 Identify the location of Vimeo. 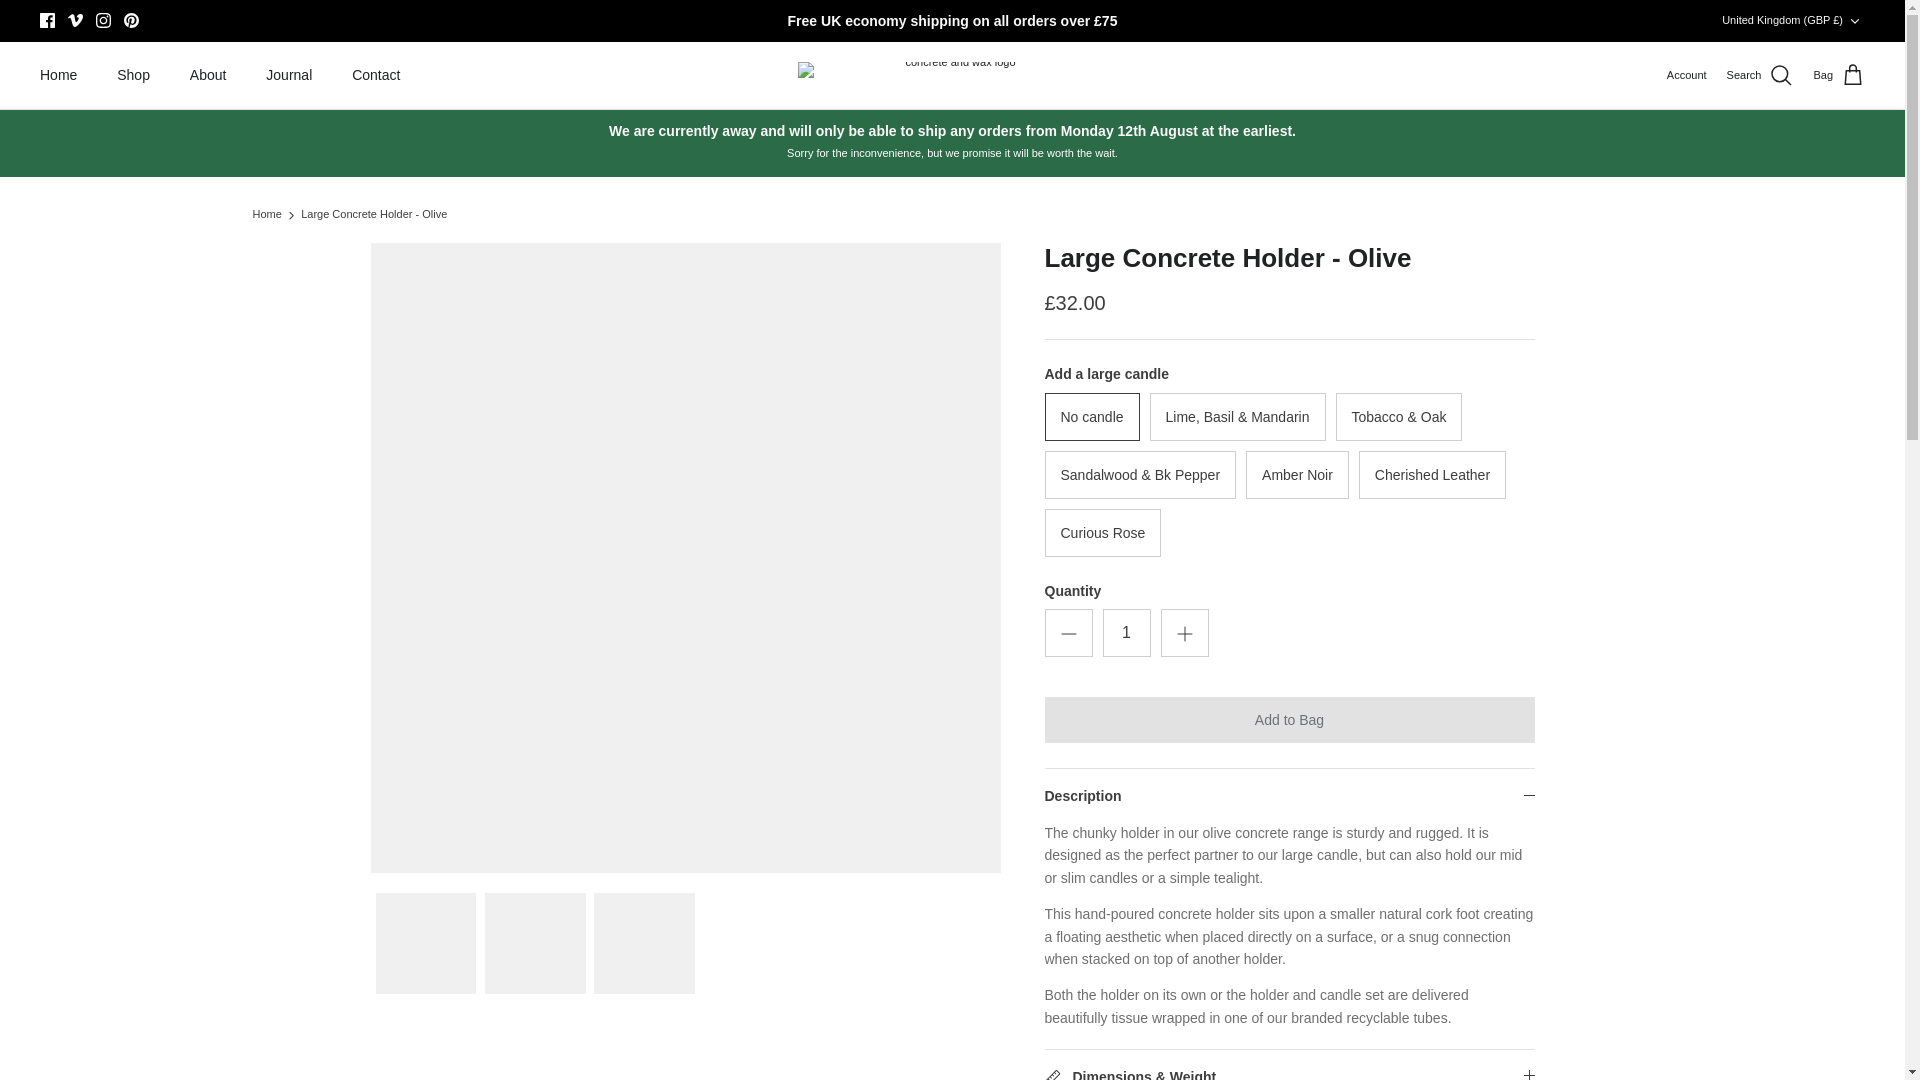
(74, 20).